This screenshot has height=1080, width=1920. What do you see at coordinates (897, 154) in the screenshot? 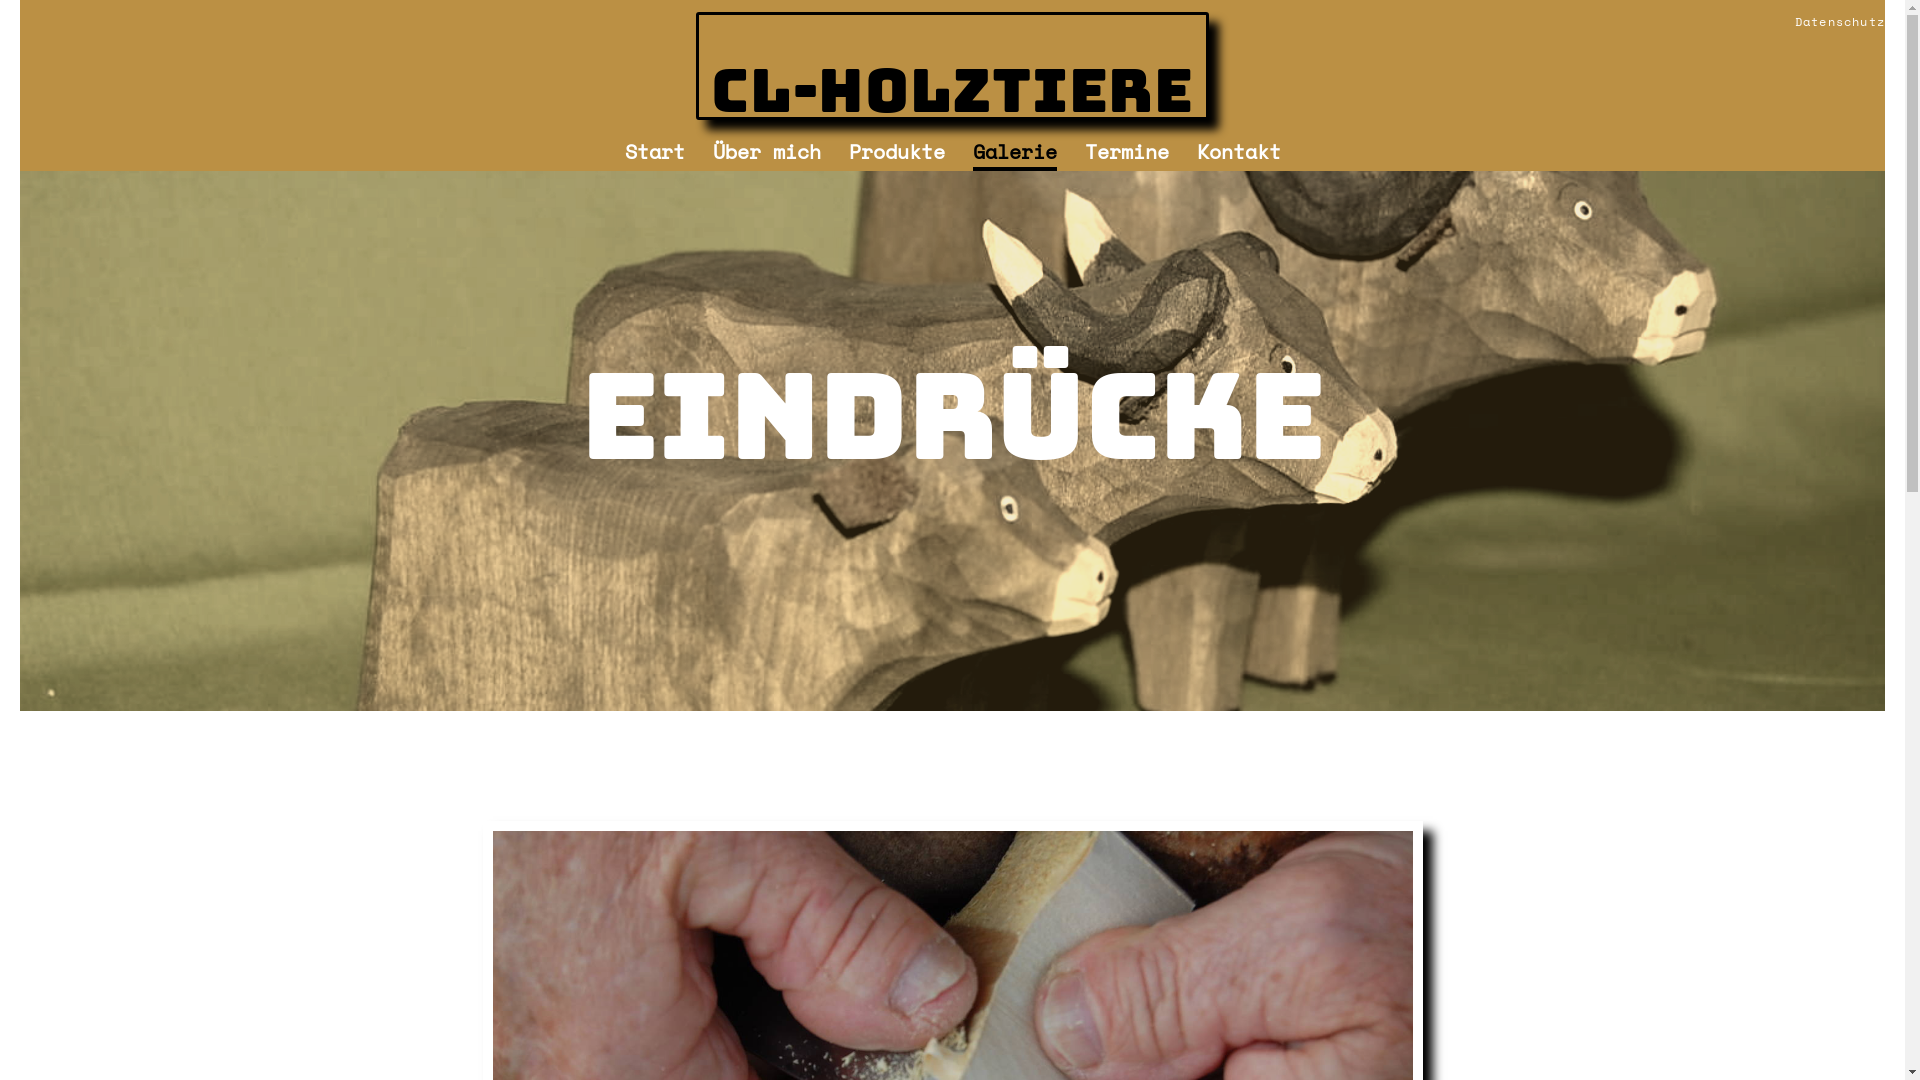
I see `Produkte` at bounding box center [897, 154].